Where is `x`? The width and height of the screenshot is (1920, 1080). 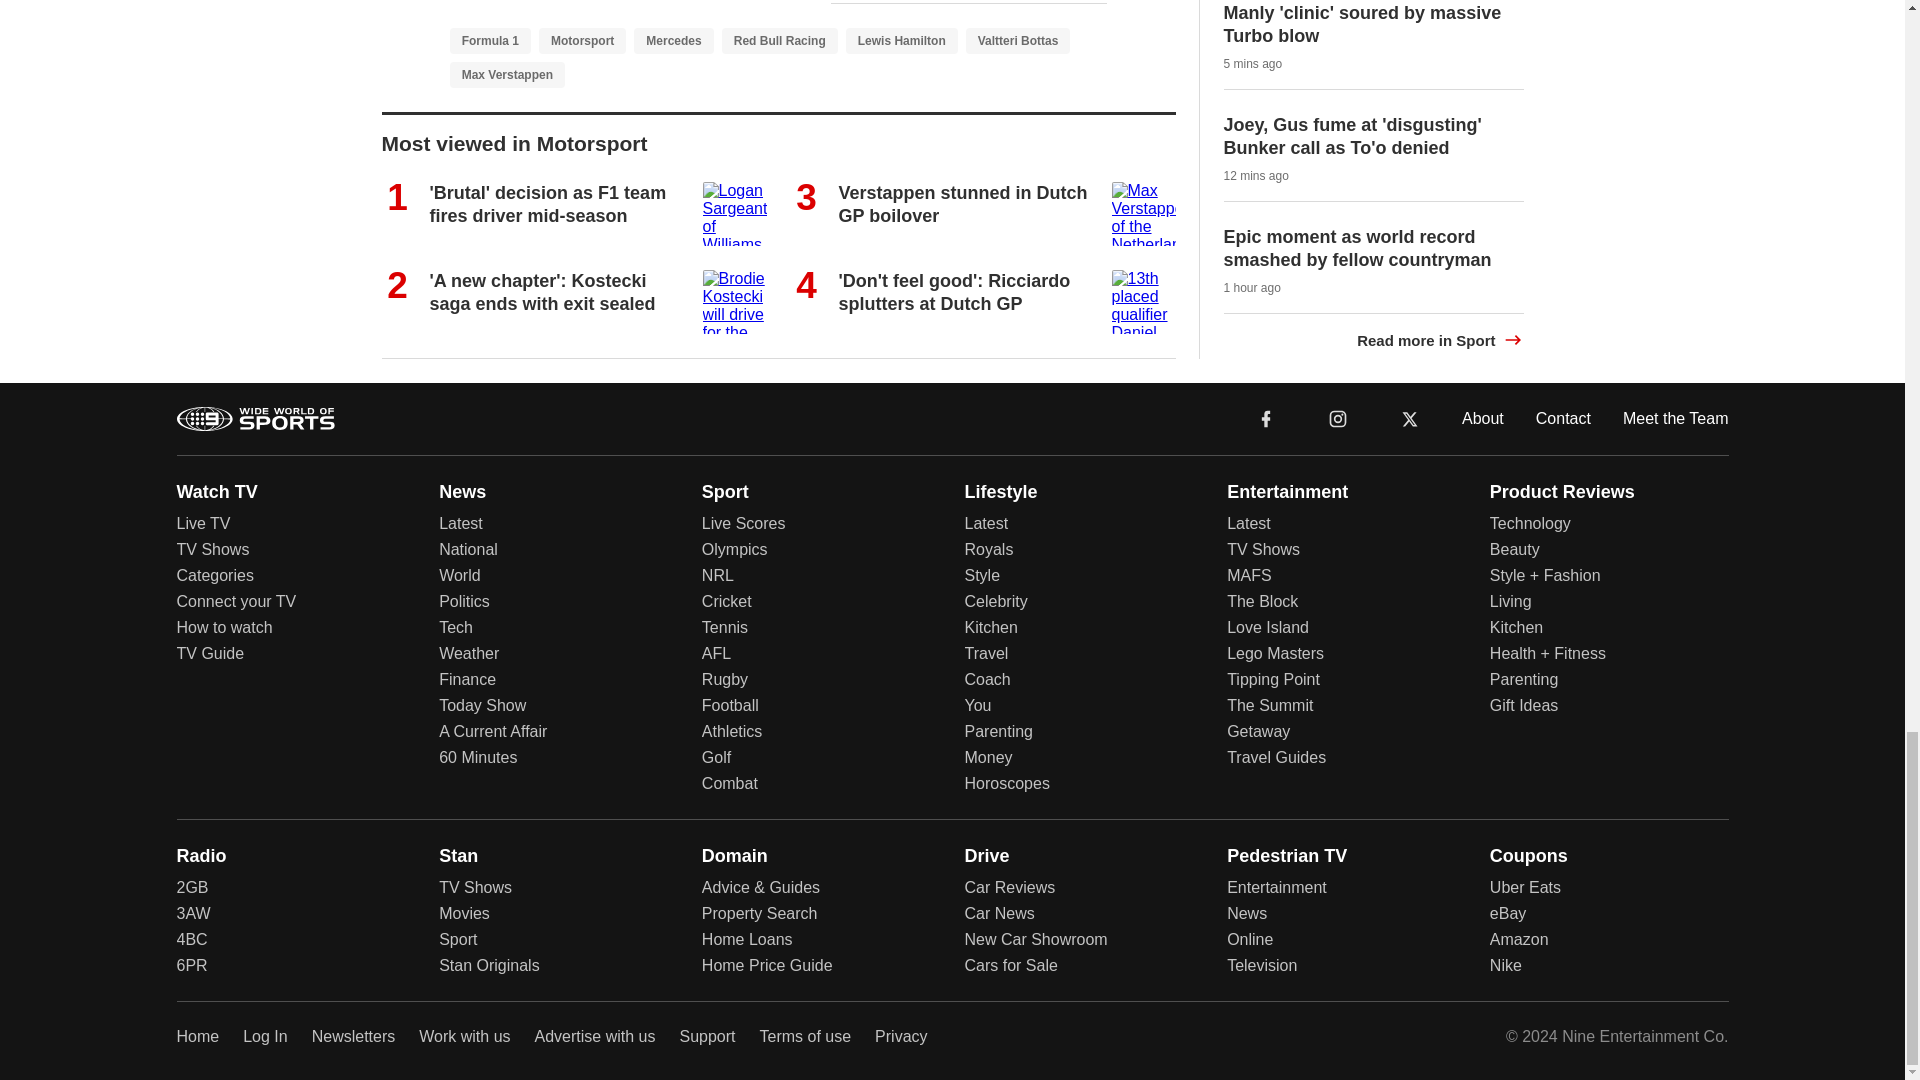 x is located at coordinates (1410, 417).